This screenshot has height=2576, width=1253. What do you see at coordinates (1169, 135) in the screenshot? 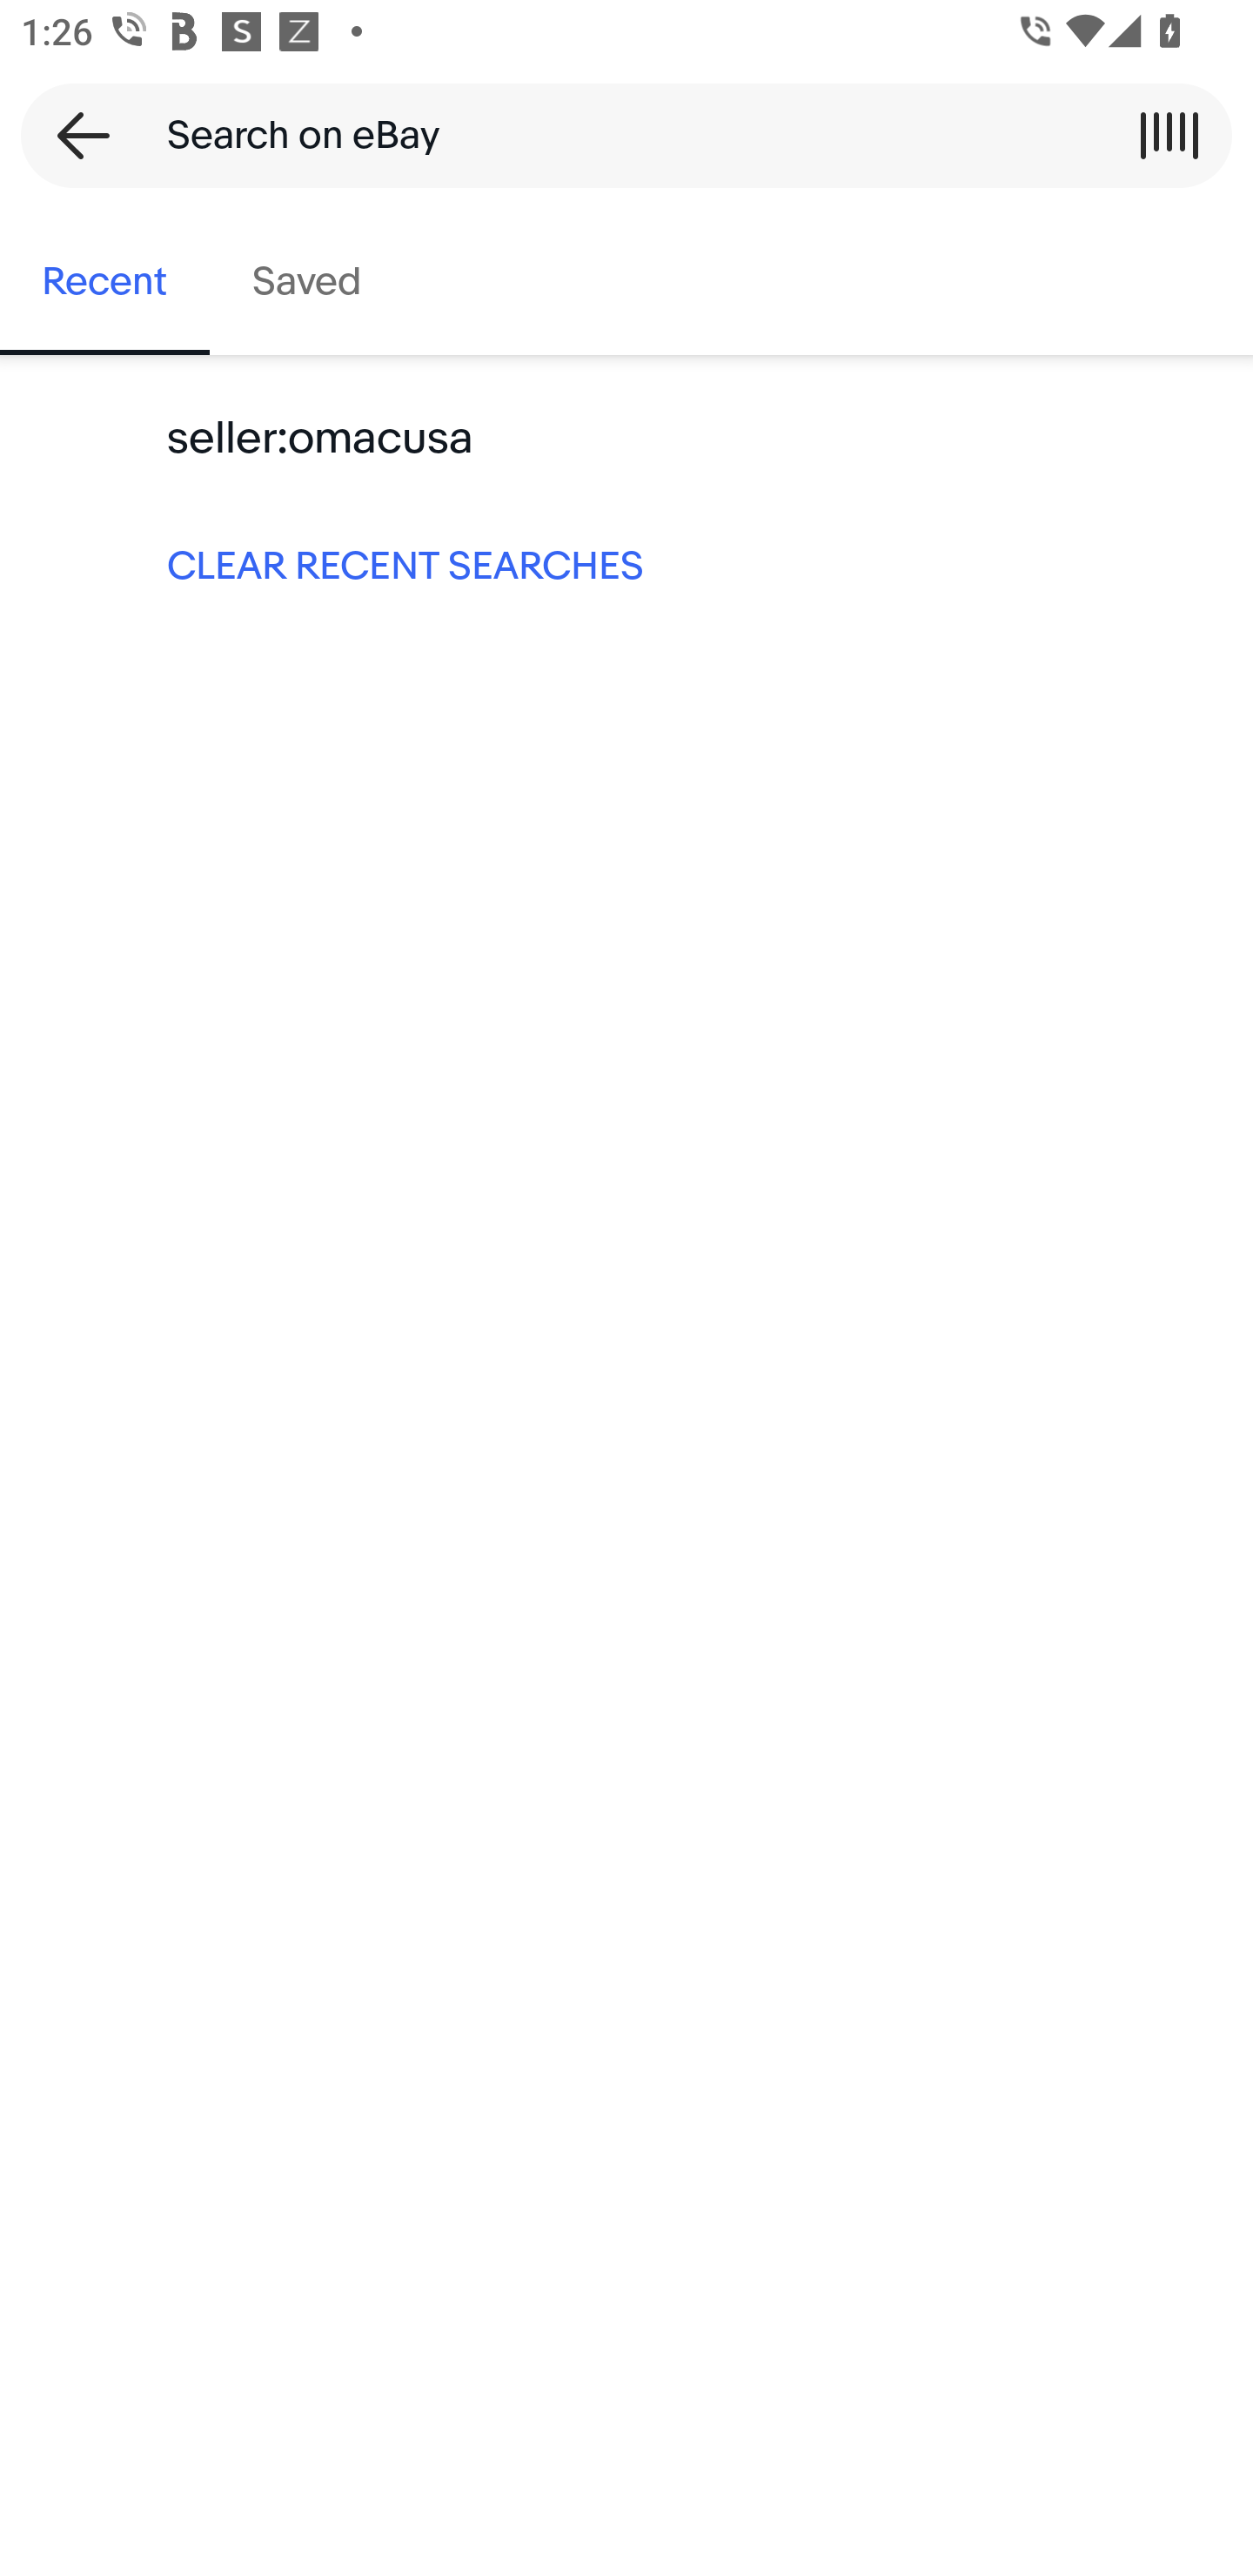
I see `Scan a barcode` at bounding box center [1169, 135].